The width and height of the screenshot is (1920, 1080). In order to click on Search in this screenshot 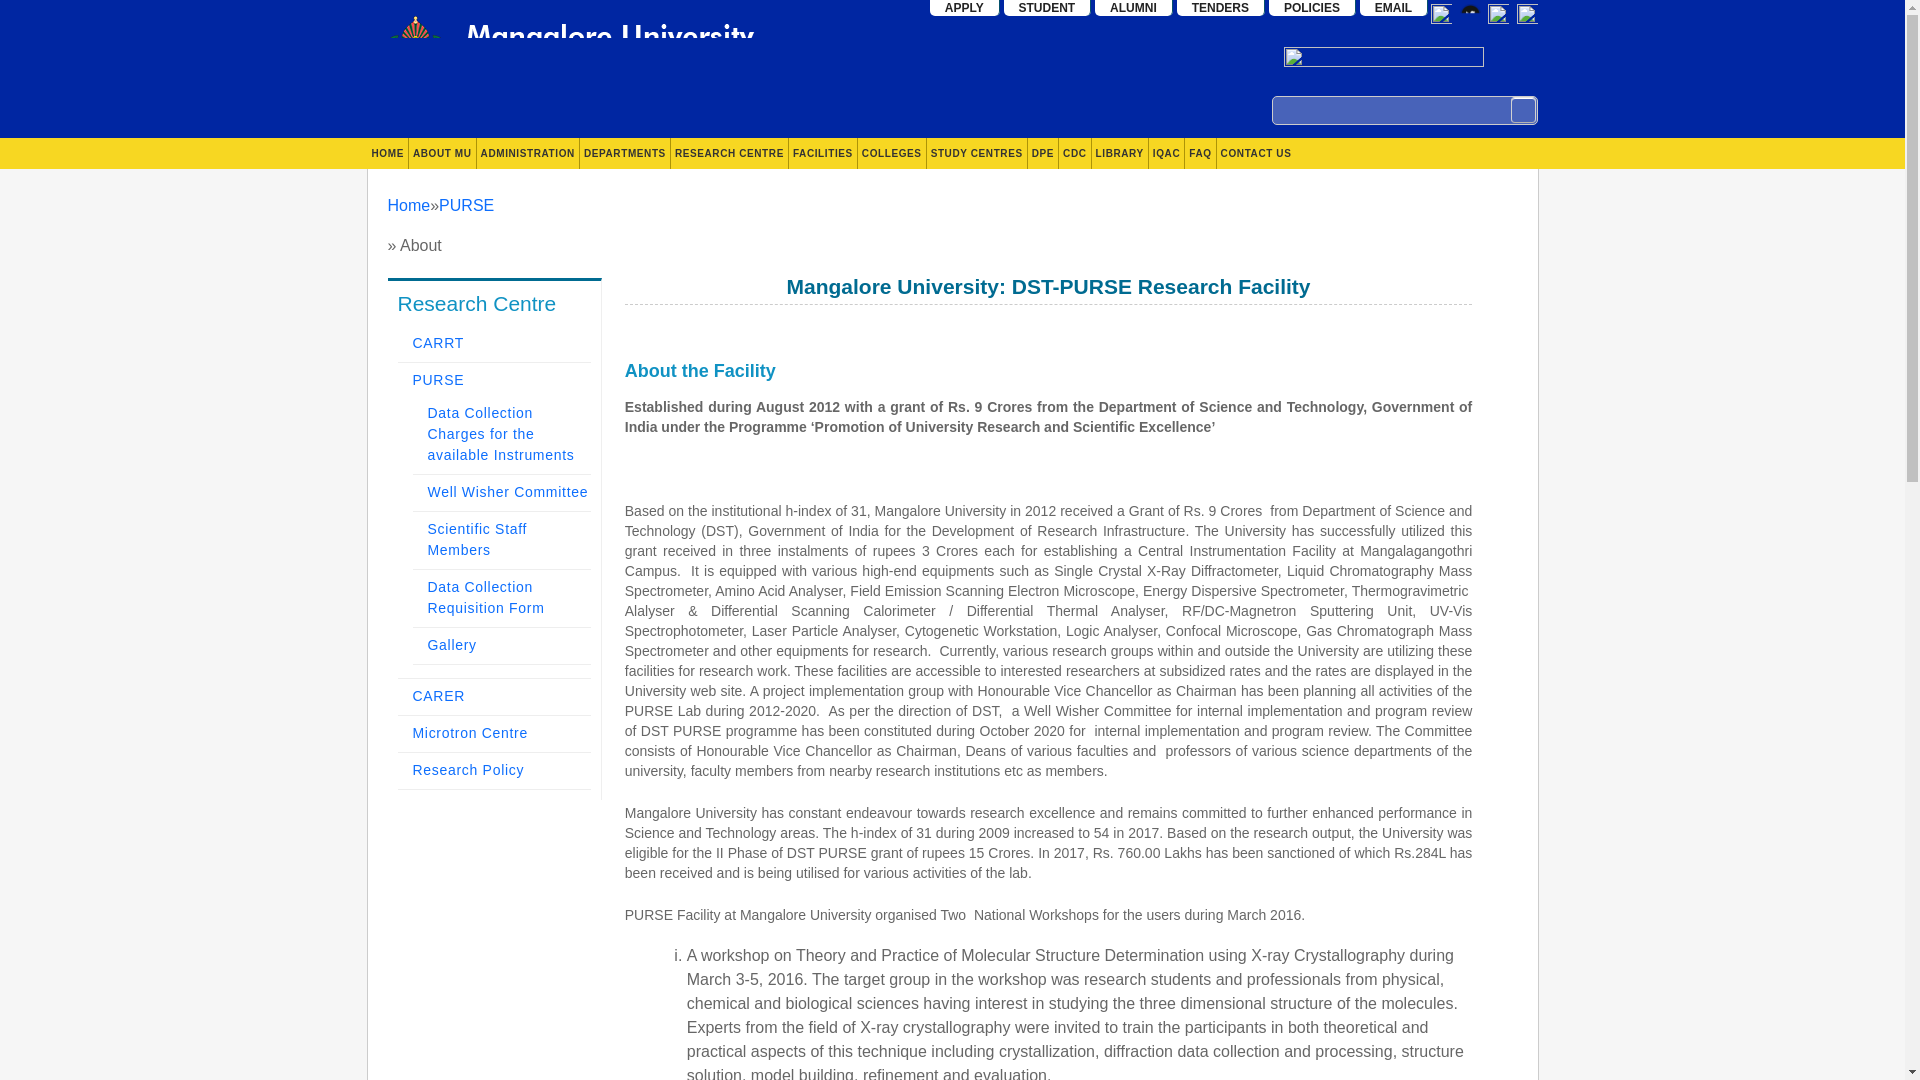, I will do `click(1522, 110)`.